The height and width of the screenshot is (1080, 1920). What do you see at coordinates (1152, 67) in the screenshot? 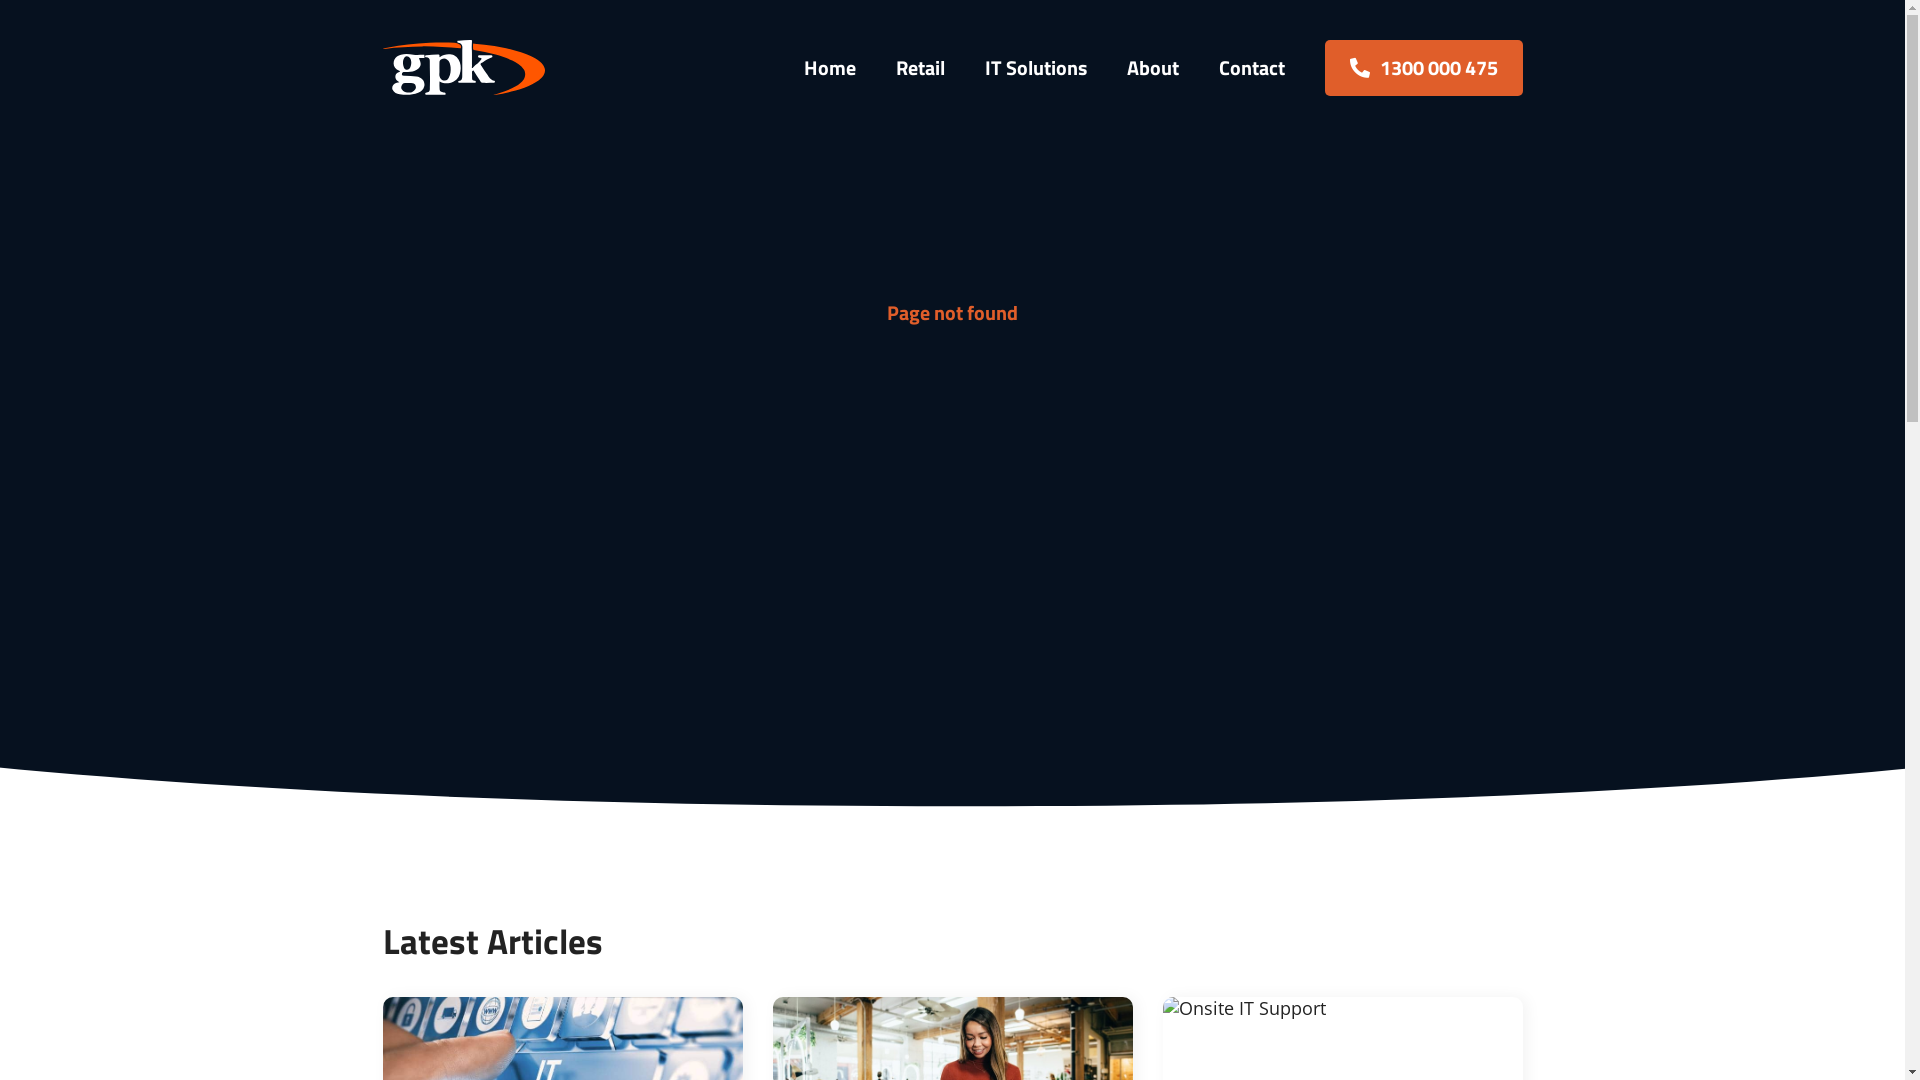
I see `About` at bounding box center [1152, 67].